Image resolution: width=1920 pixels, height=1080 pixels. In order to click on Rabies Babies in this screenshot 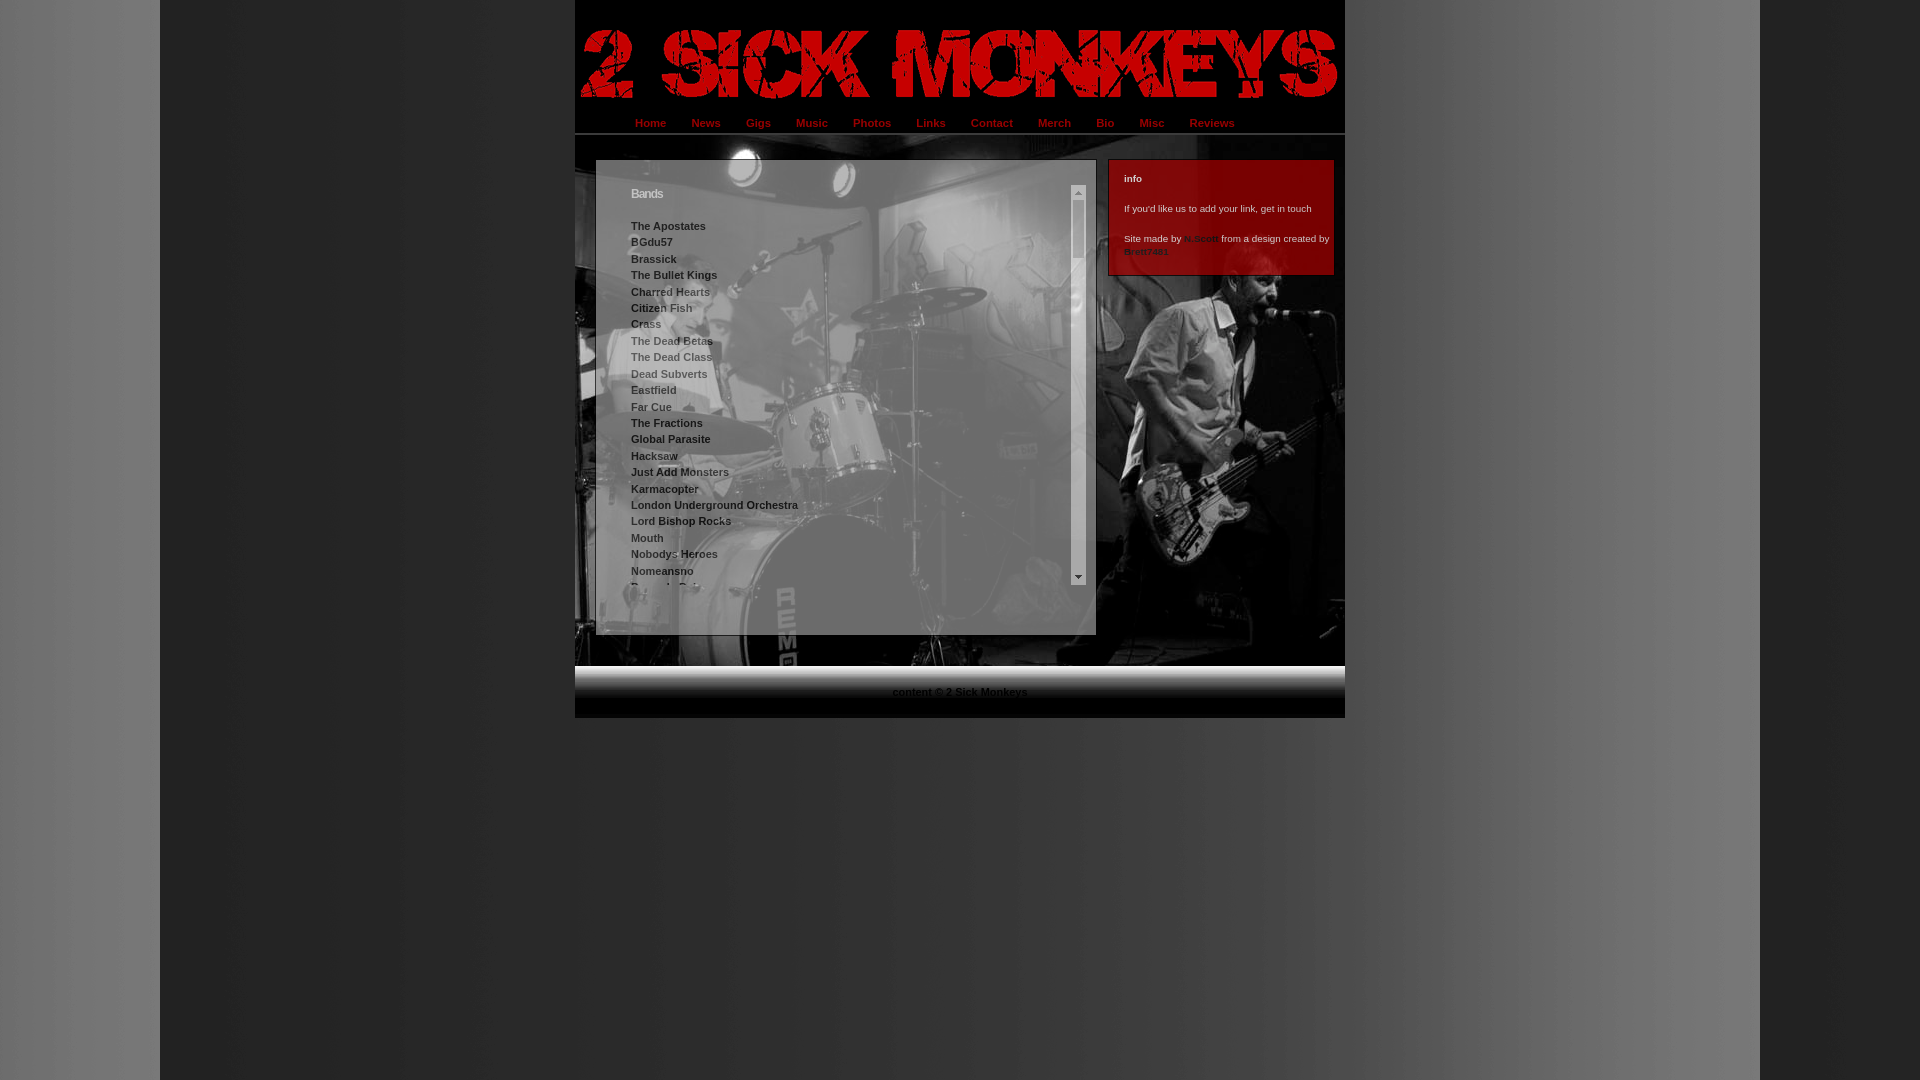, I will do `click(668, 603)`.